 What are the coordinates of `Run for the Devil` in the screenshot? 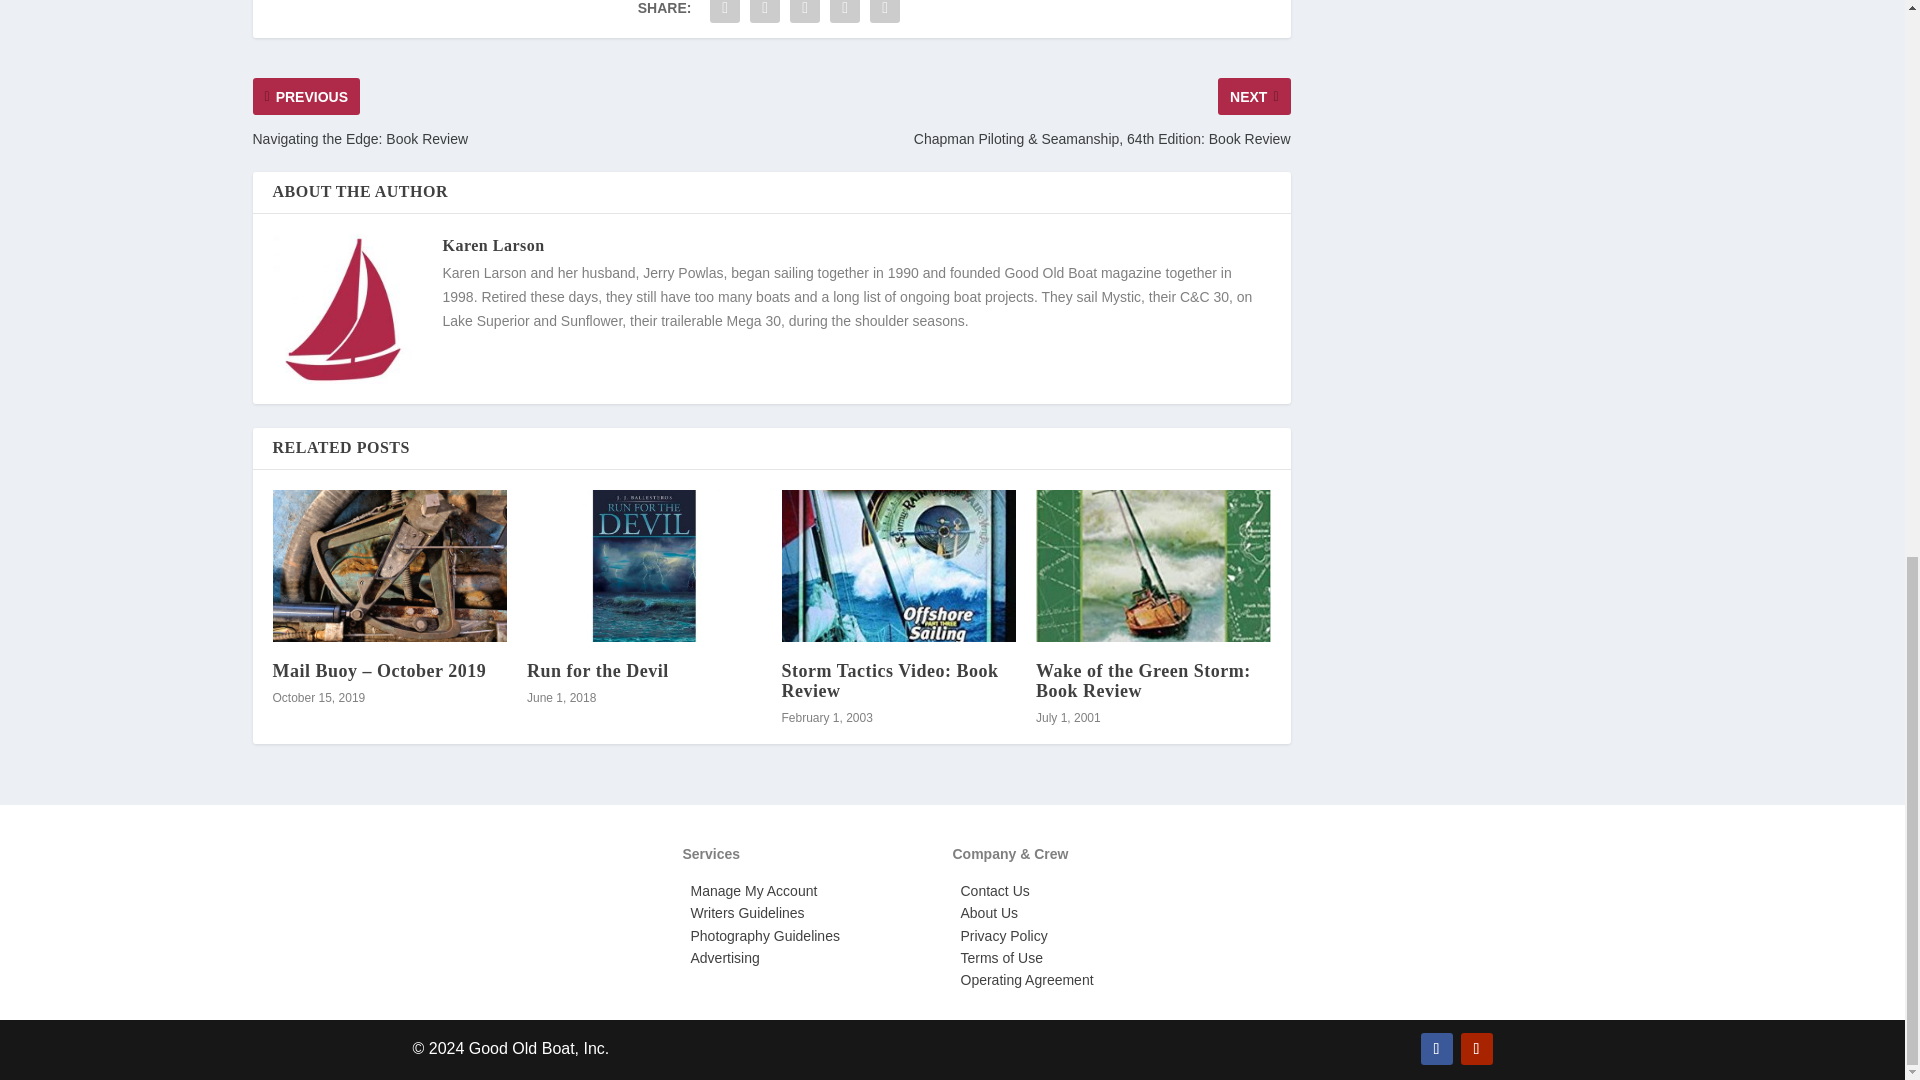 It's located at (644, 566).